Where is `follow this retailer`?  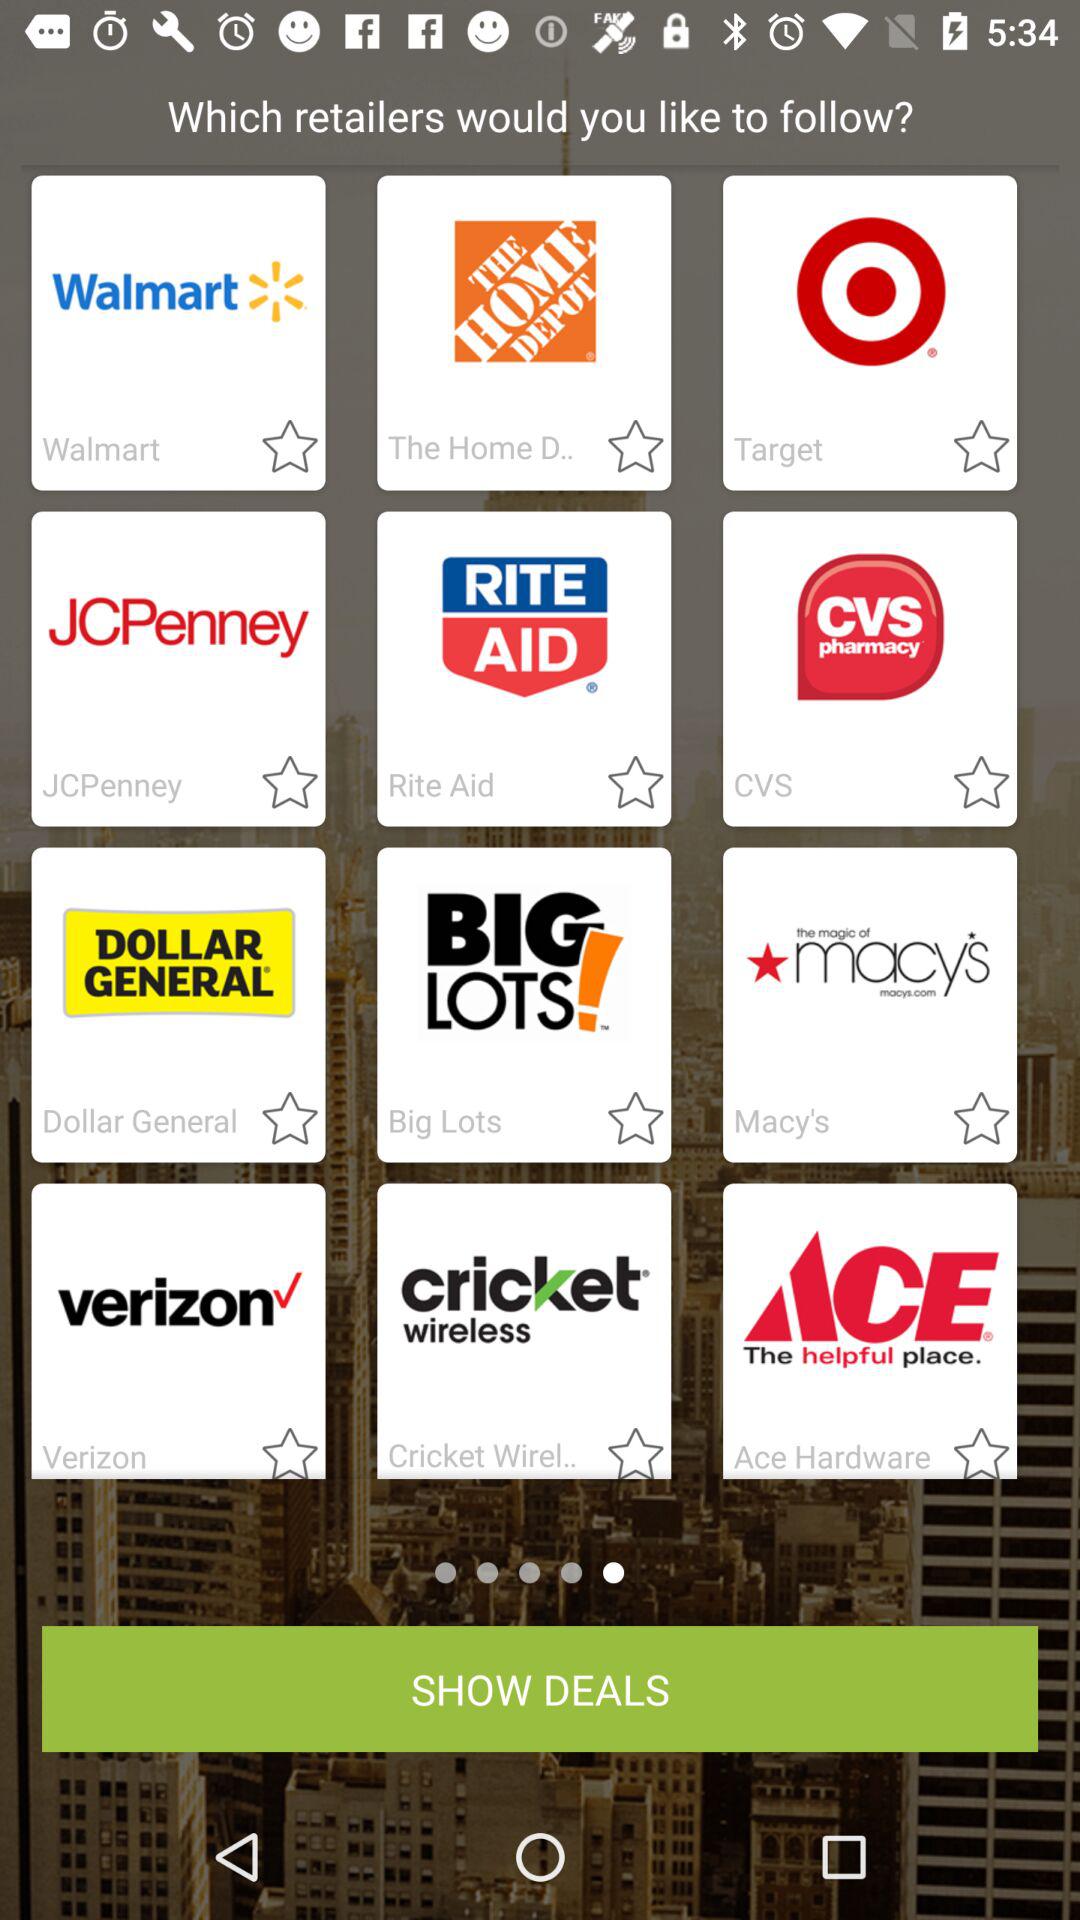 follow this retailer is located at coordinates (278, 784).